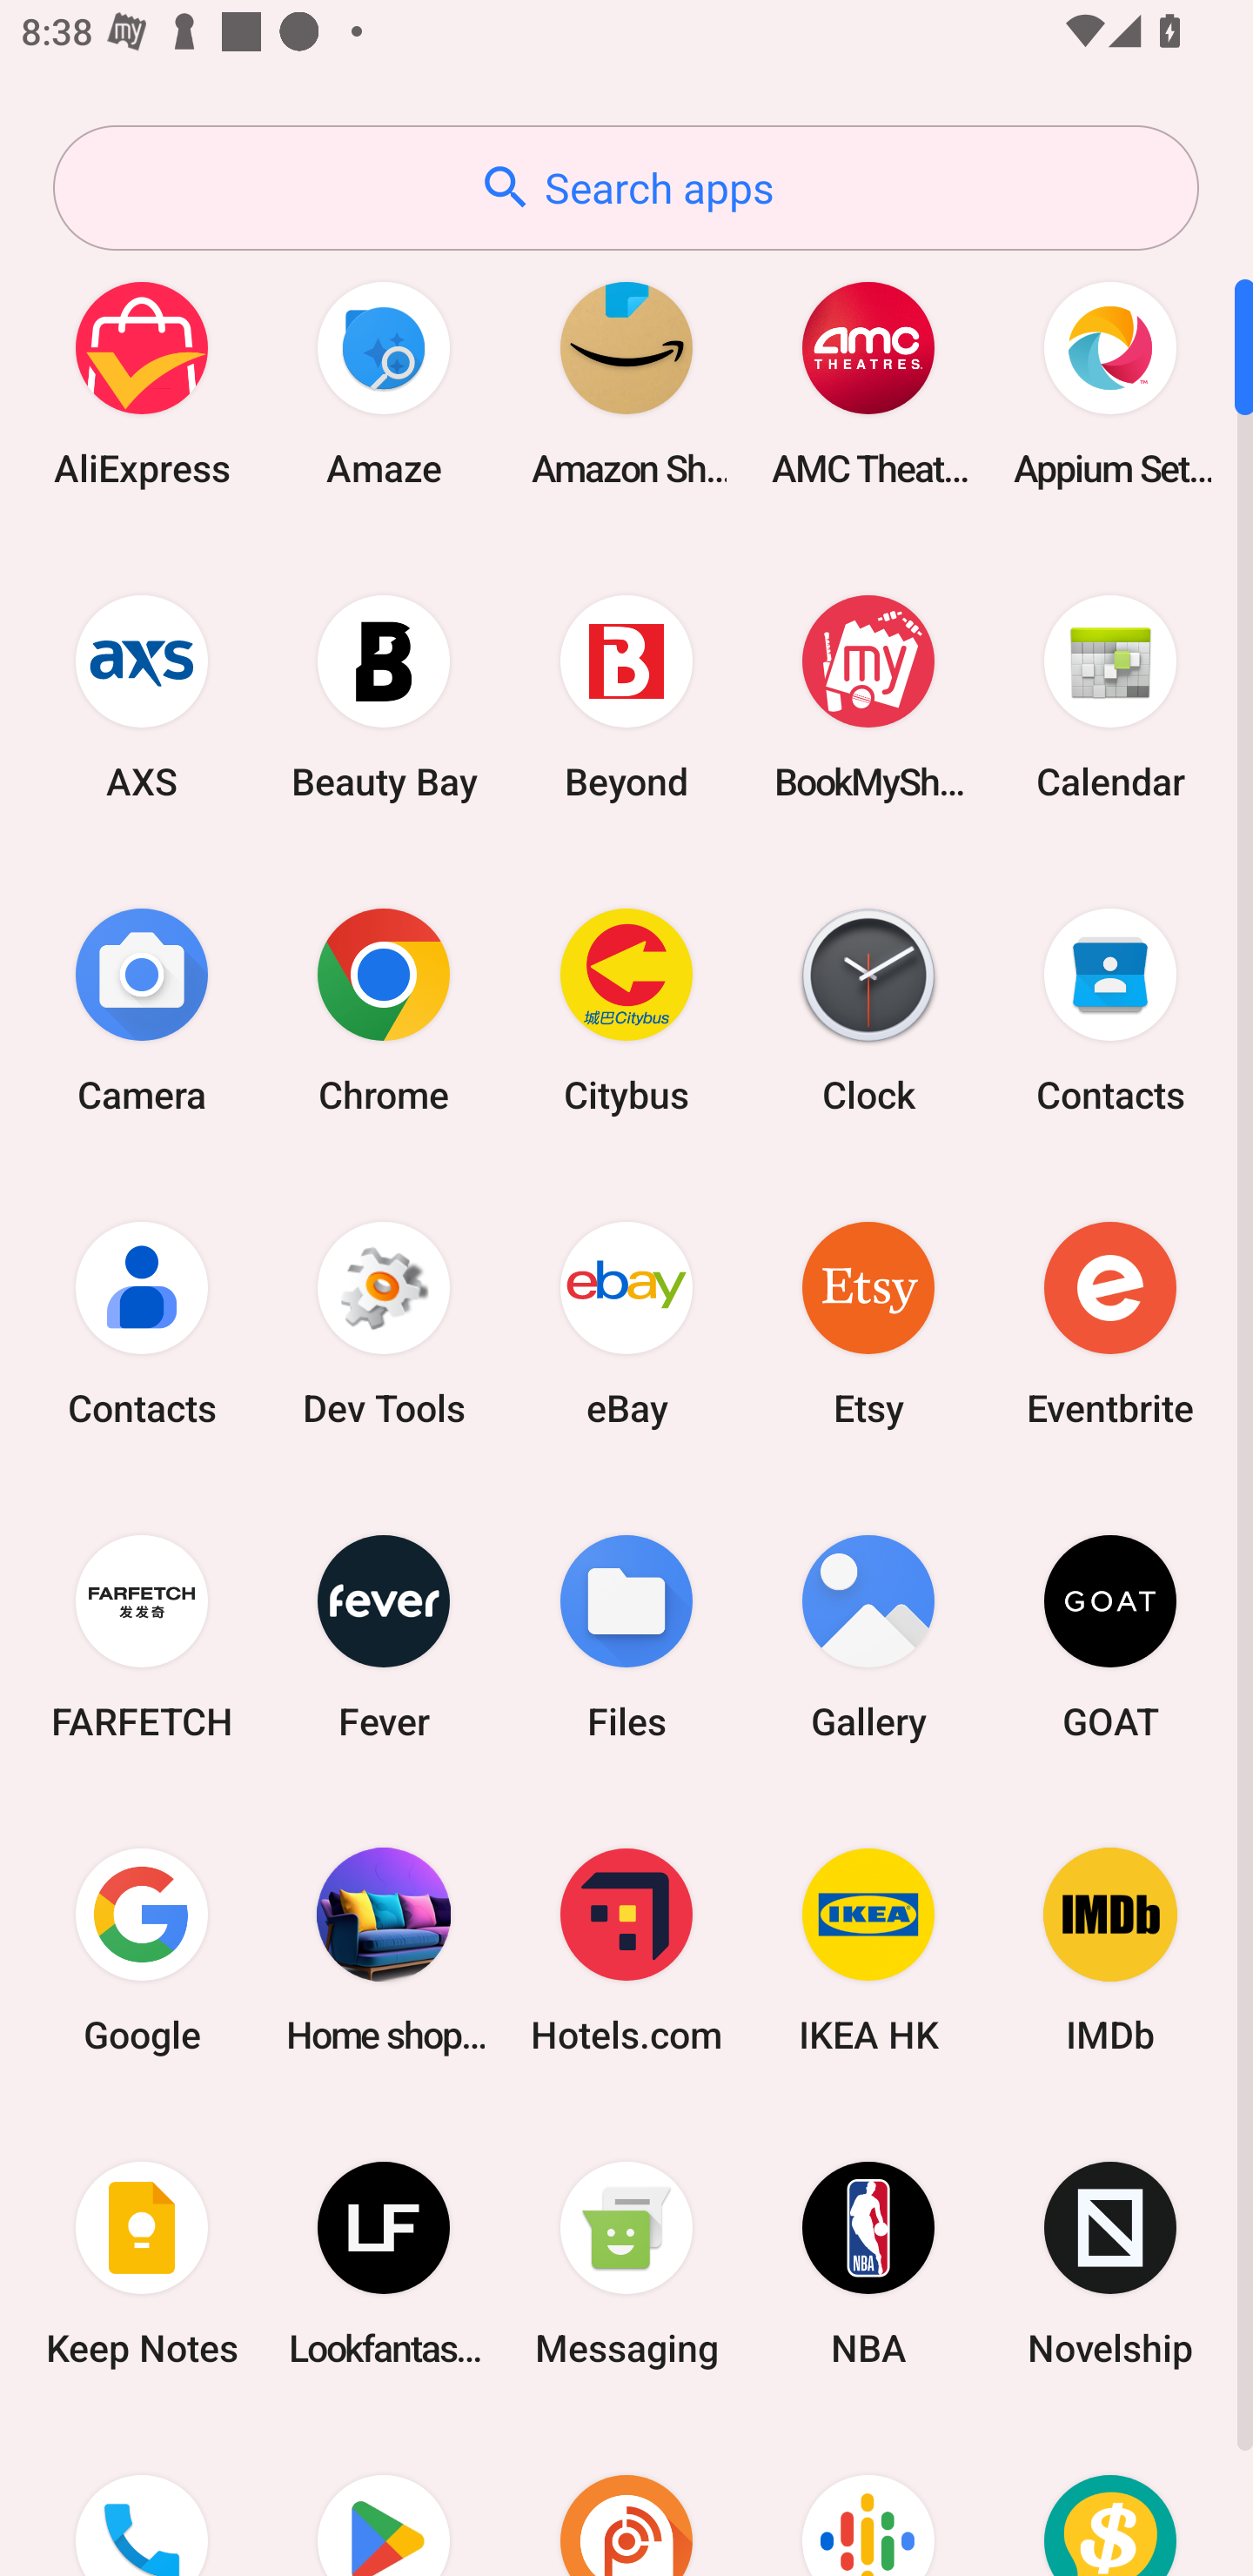 This screenshot has width=1253, height=2576. What do you see at coordinates (1110, 1949) in the screenshot?
I see `IMDb` at bounding box center [1110, 1949].